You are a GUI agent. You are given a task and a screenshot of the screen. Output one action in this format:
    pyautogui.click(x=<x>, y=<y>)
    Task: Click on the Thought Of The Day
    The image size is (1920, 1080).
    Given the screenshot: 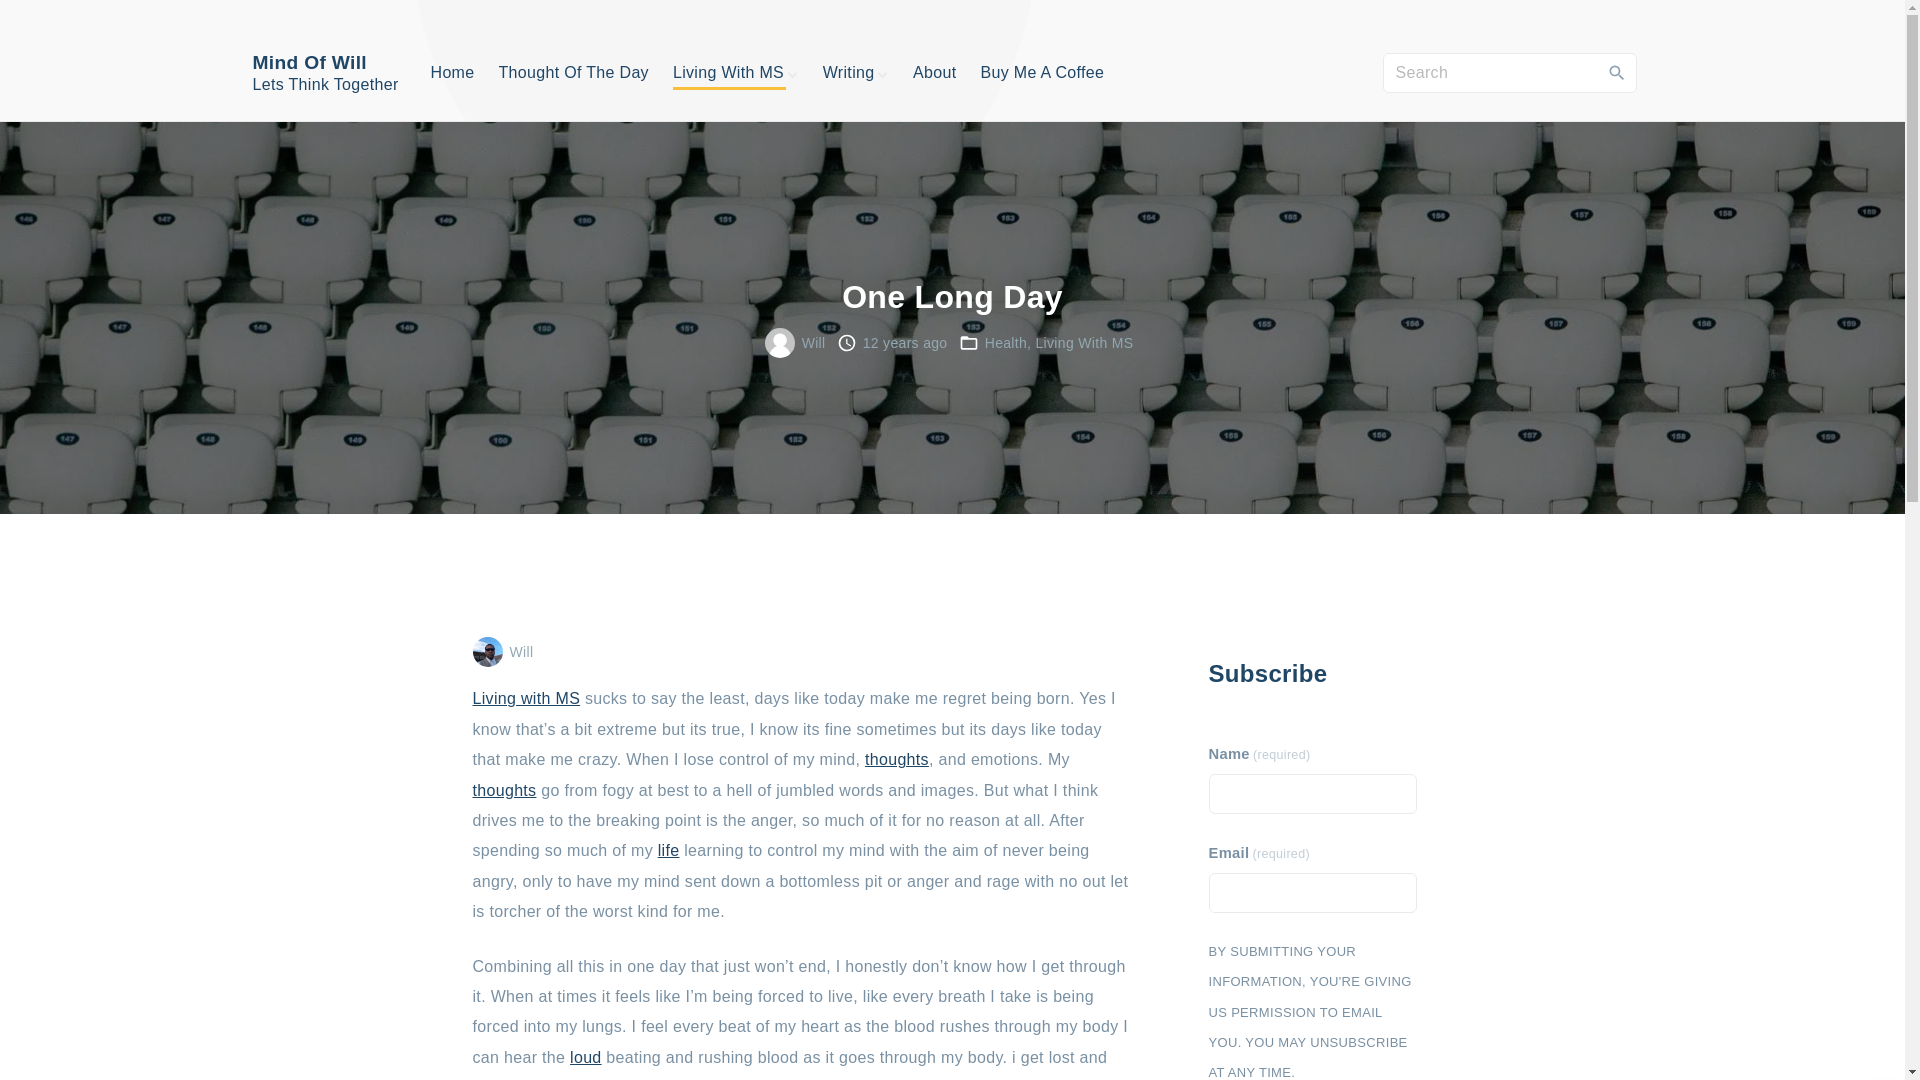 What is the action you would take?
    pyautogui.click(x=572, y=72)
    